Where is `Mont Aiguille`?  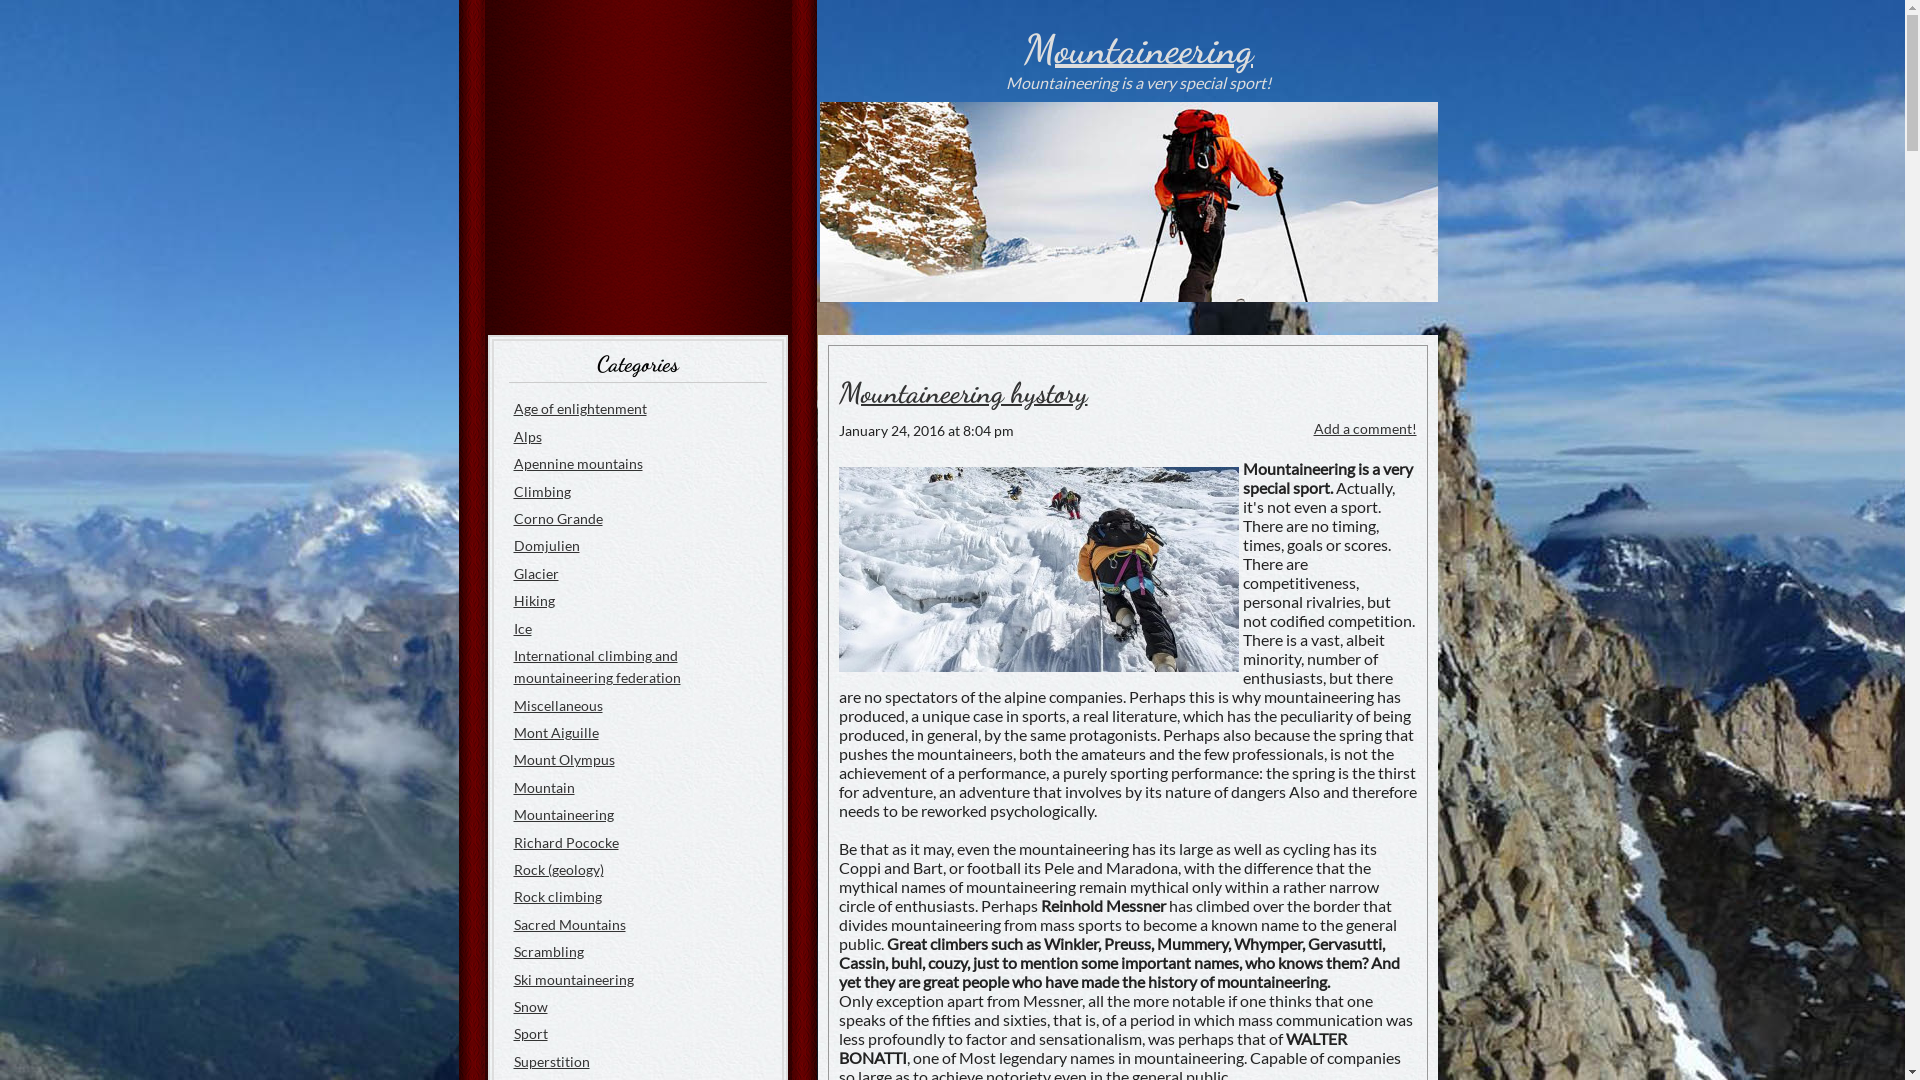
Mont Aiguille is located at coordinates (556, 732).